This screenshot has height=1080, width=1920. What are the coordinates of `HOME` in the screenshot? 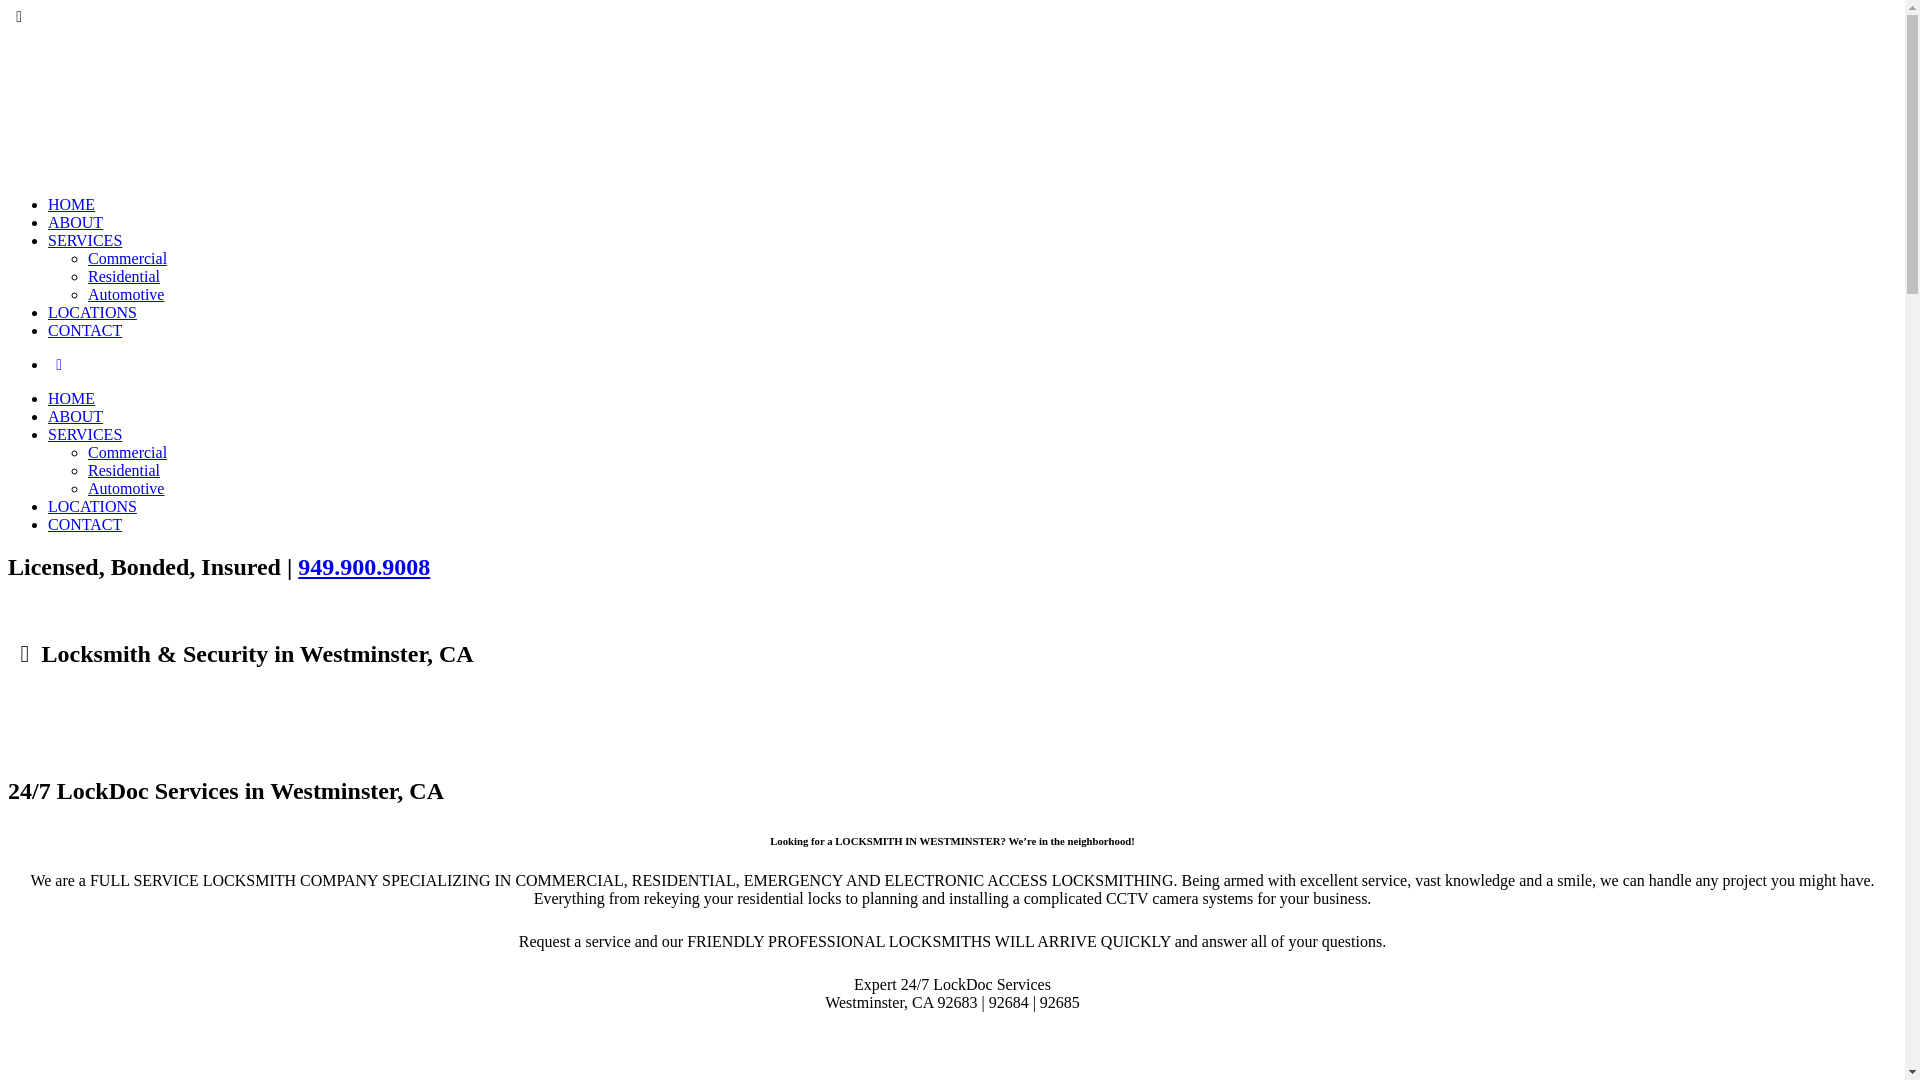 It's located at (72, 398).